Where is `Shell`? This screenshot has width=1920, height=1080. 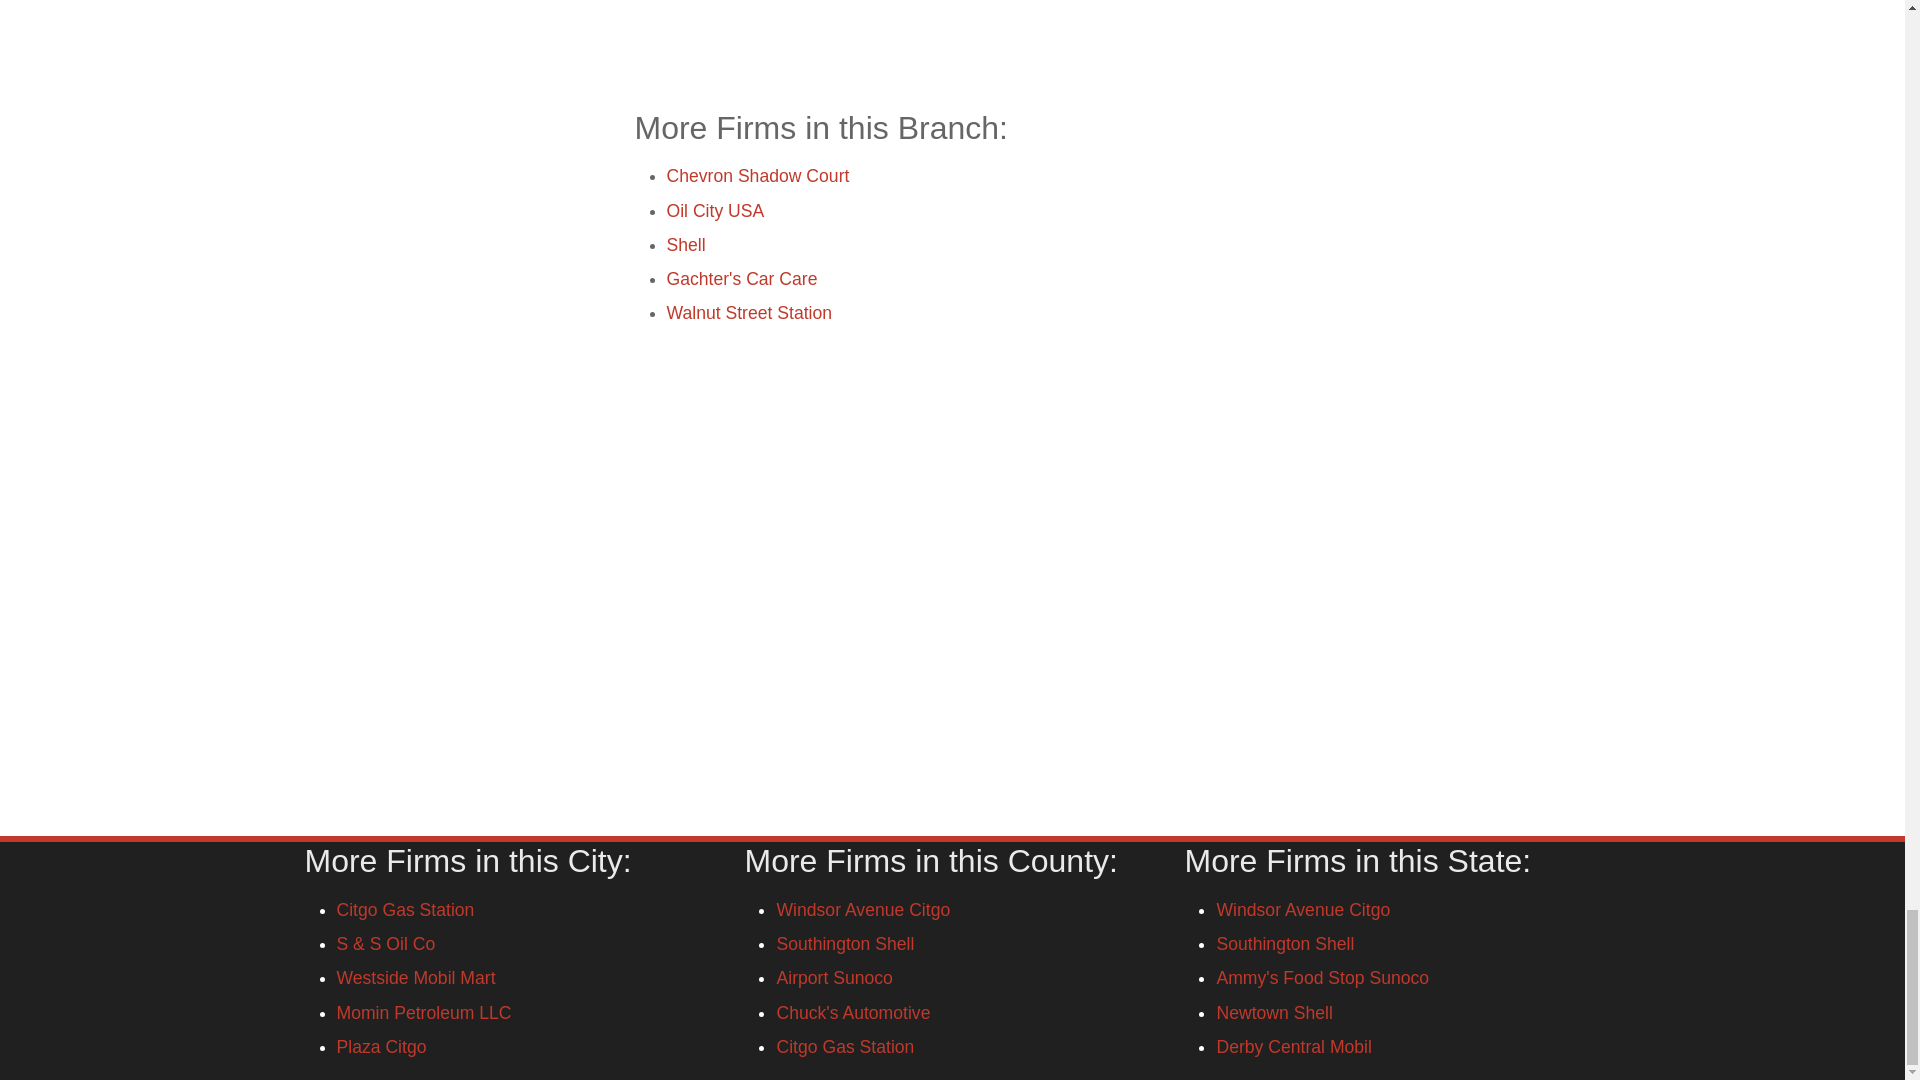 Shell is located at coordinates (685, 244).